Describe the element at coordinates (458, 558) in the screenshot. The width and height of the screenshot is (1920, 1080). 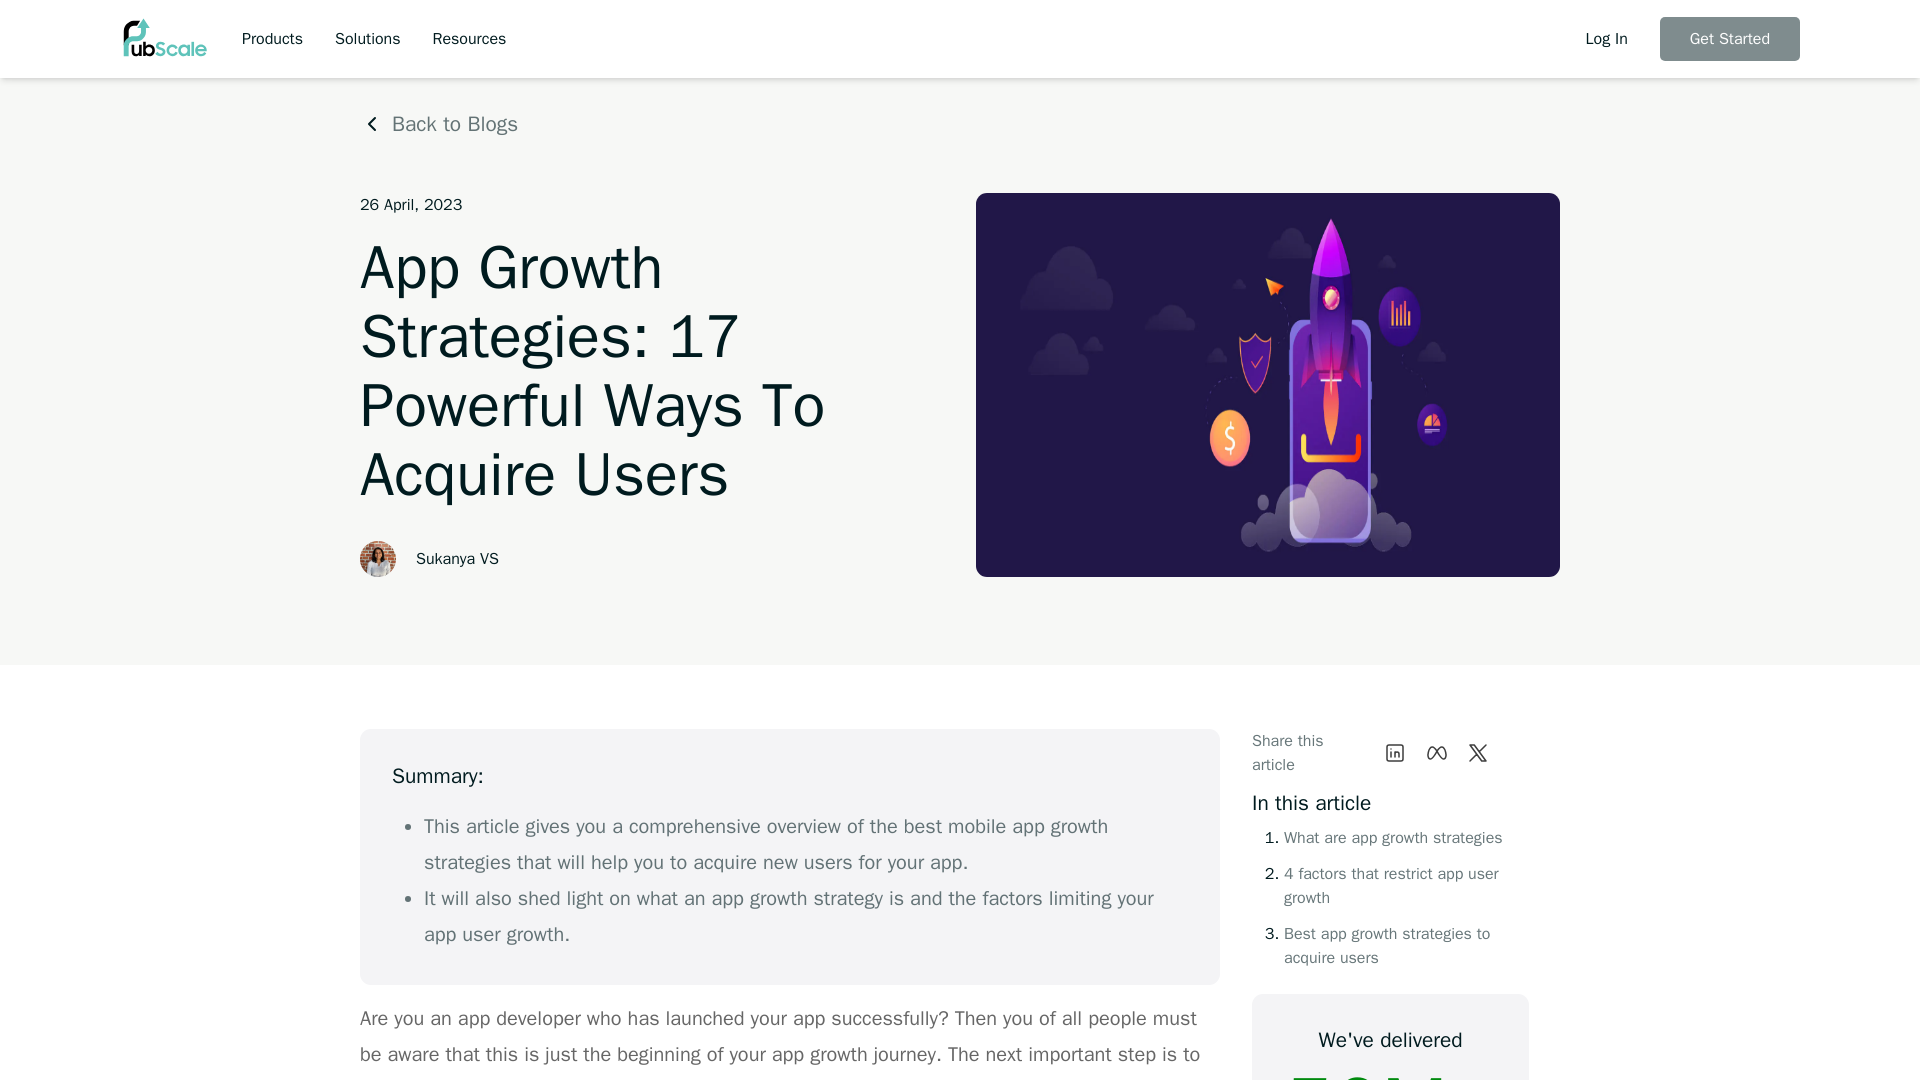
I see `Sukanya VS` at that location.